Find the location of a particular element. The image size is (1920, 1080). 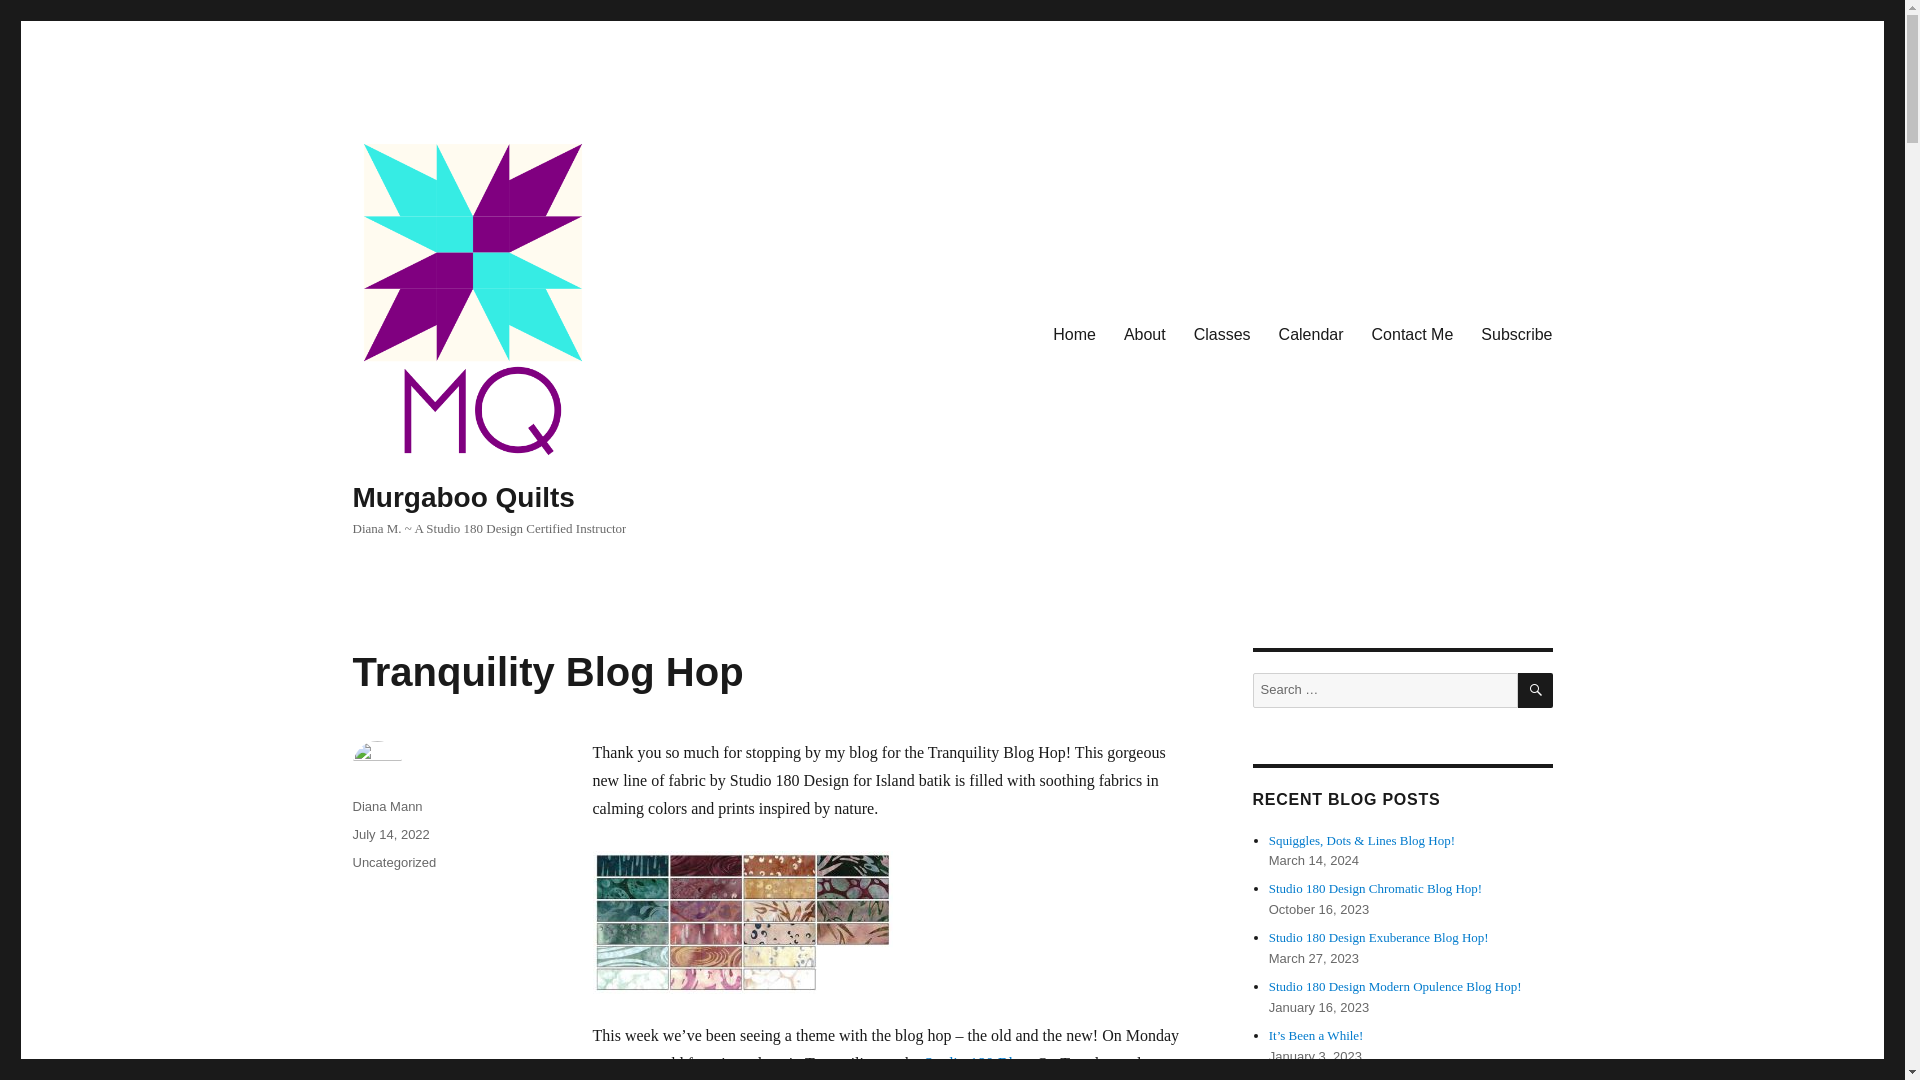

Uncategorized is located at coordinates (393, 862).